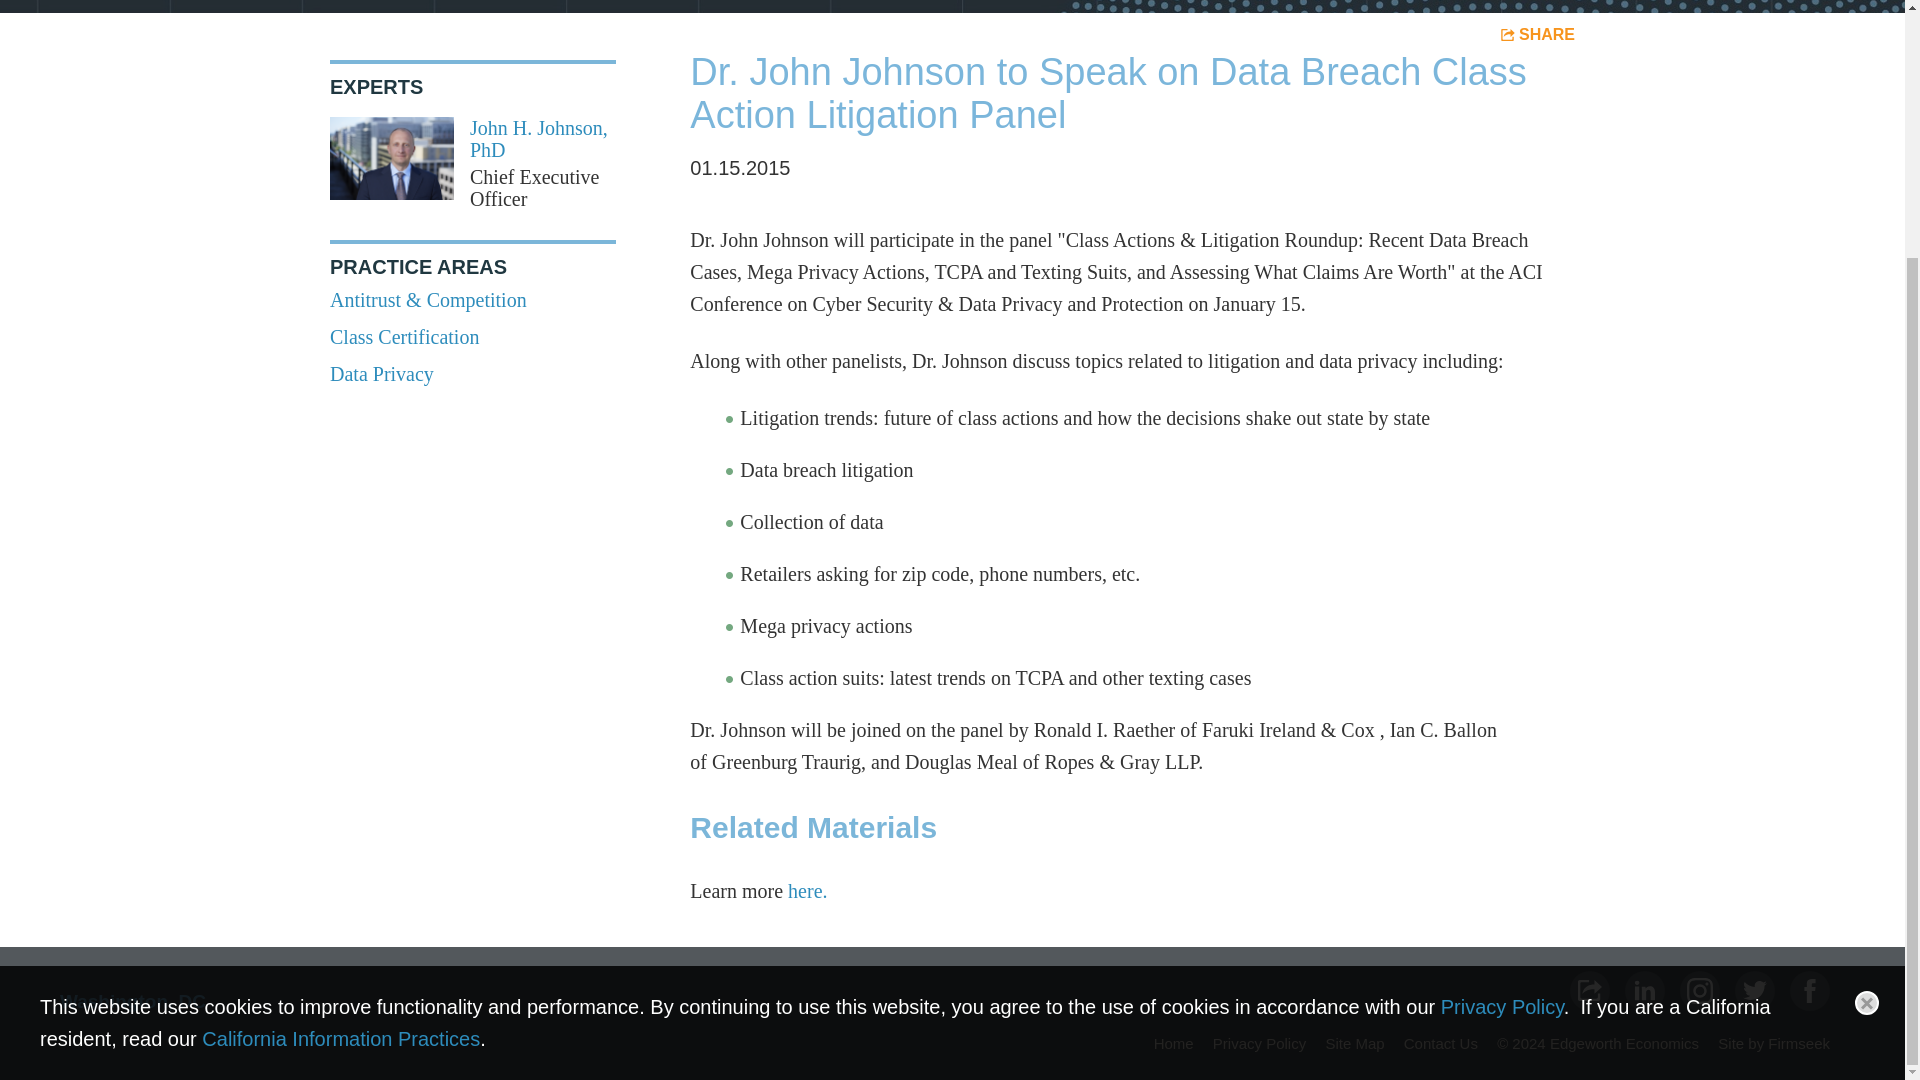 The width and height of the screenshot is (1920, 1080). Describe the element at coordinates (1644, 990) in the screenshot. I see `LinkedIn` at that location.